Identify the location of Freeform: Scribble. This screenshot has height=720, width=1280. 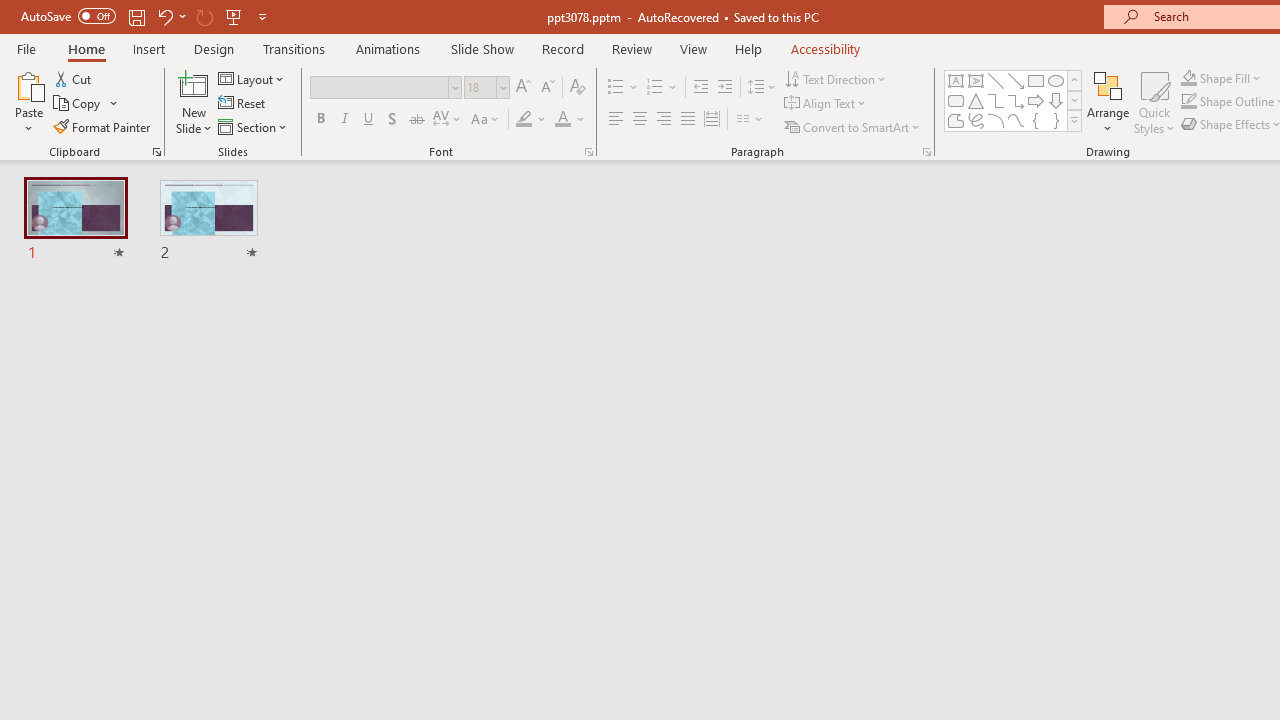
(976, 120).